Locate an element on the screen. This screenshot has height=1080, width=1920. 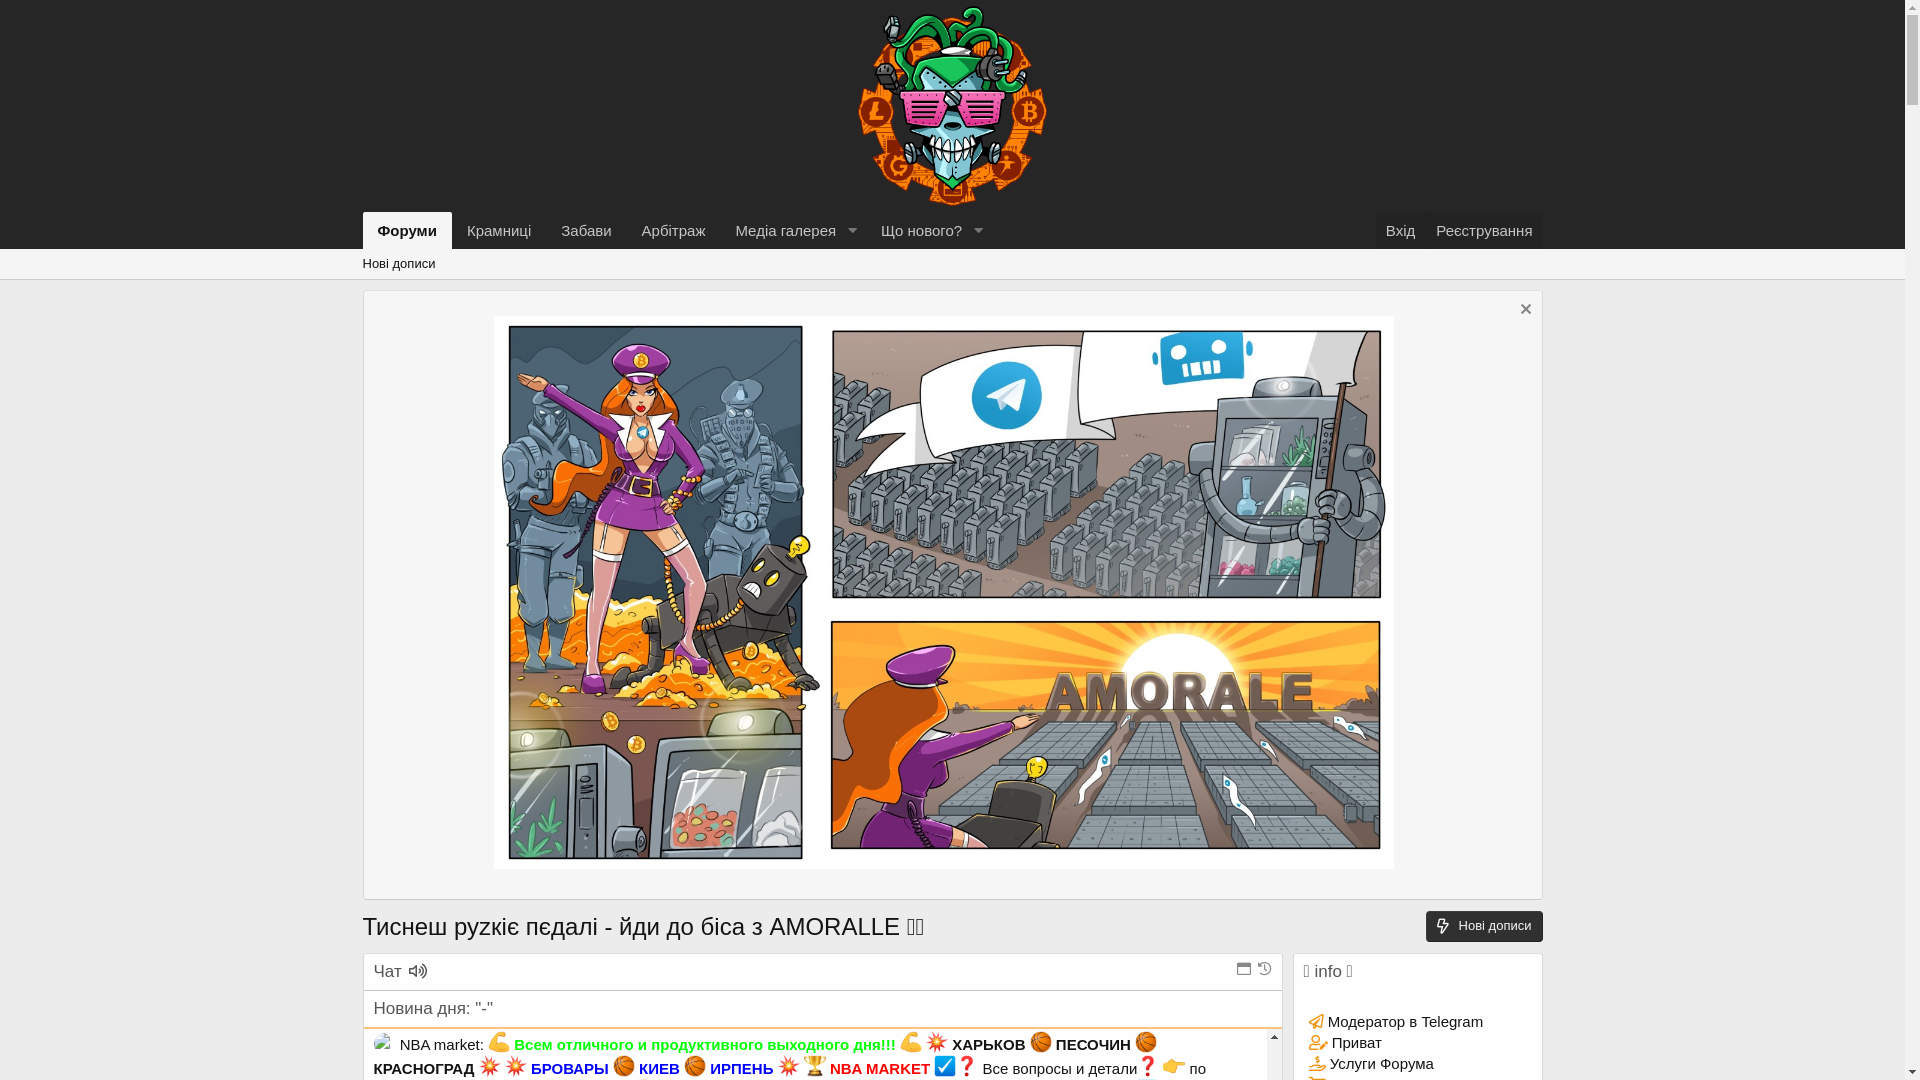
Man technologist    :man_technologist: is located at coordinates (527, 15).